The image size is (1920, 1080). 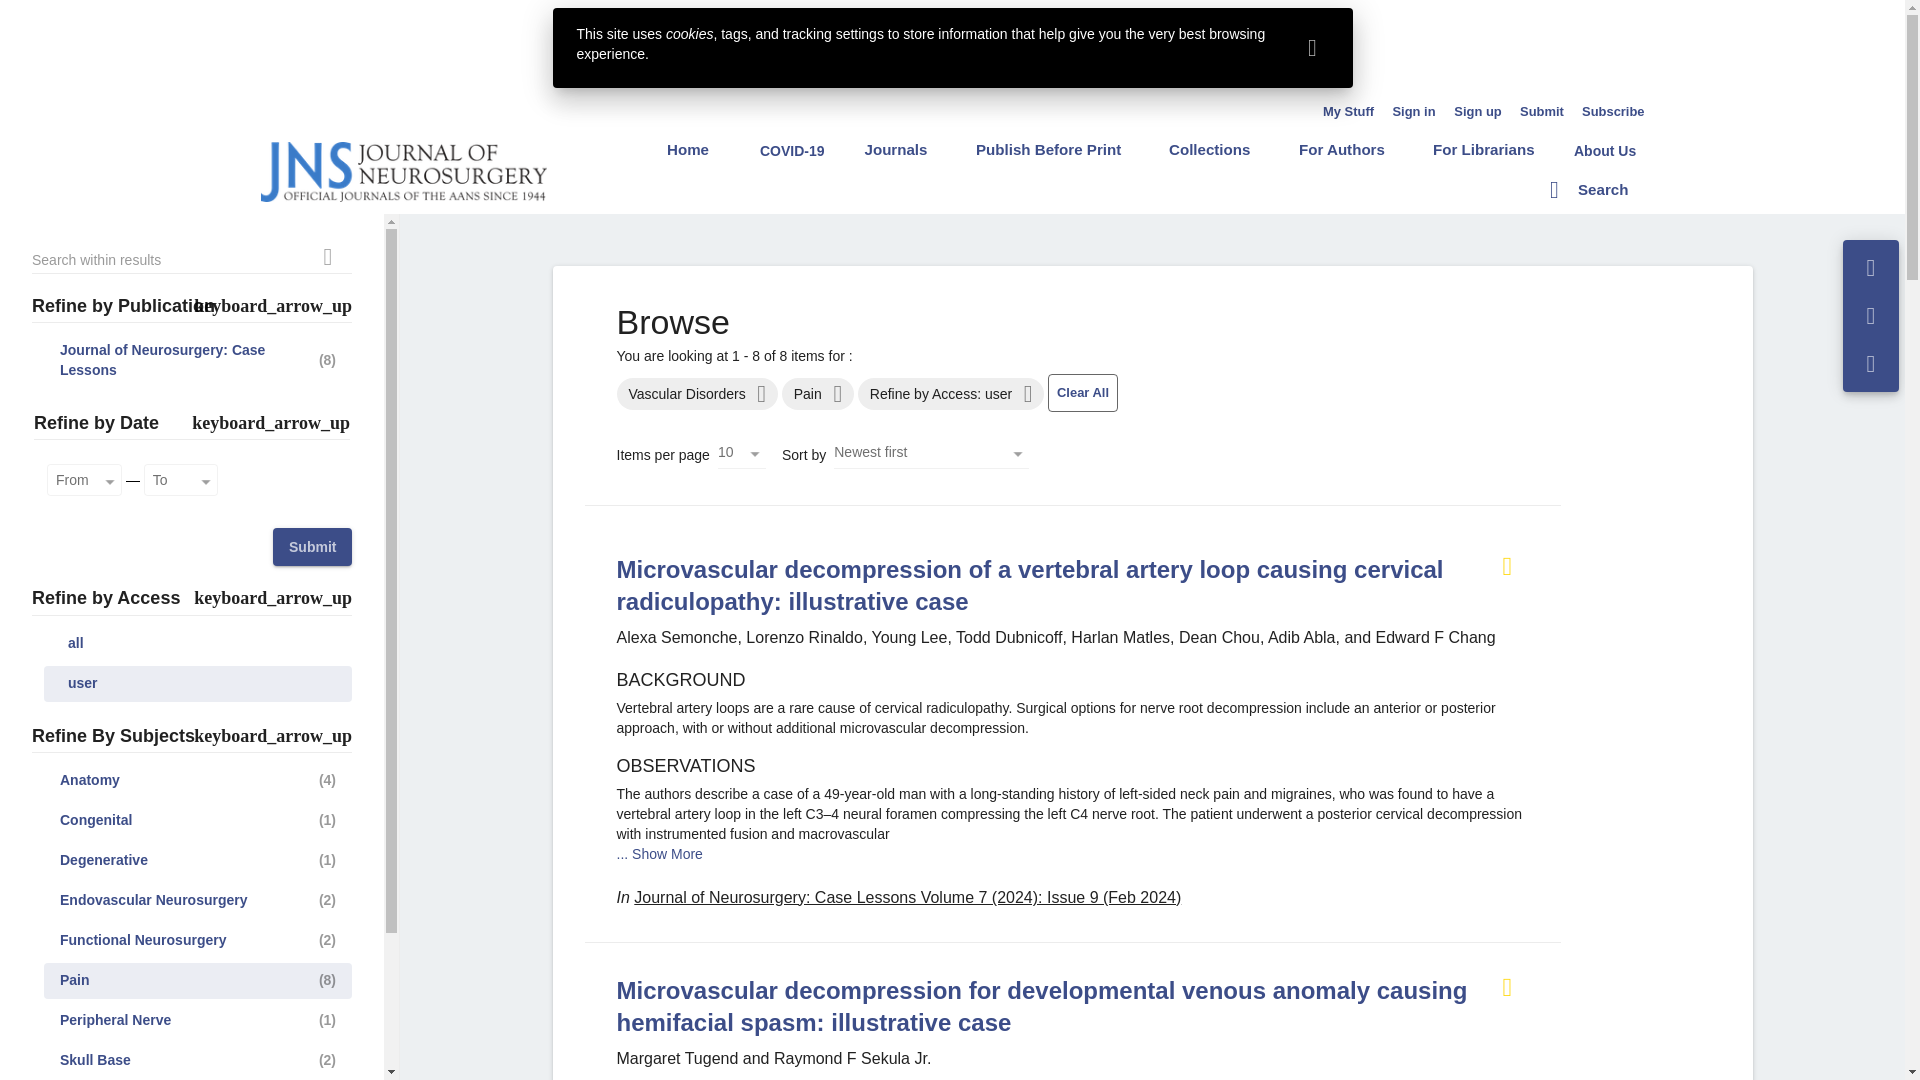 What do you see at coordinates (198, 644) in the screenshot?
I see `all` at bounding box center [198, 644].